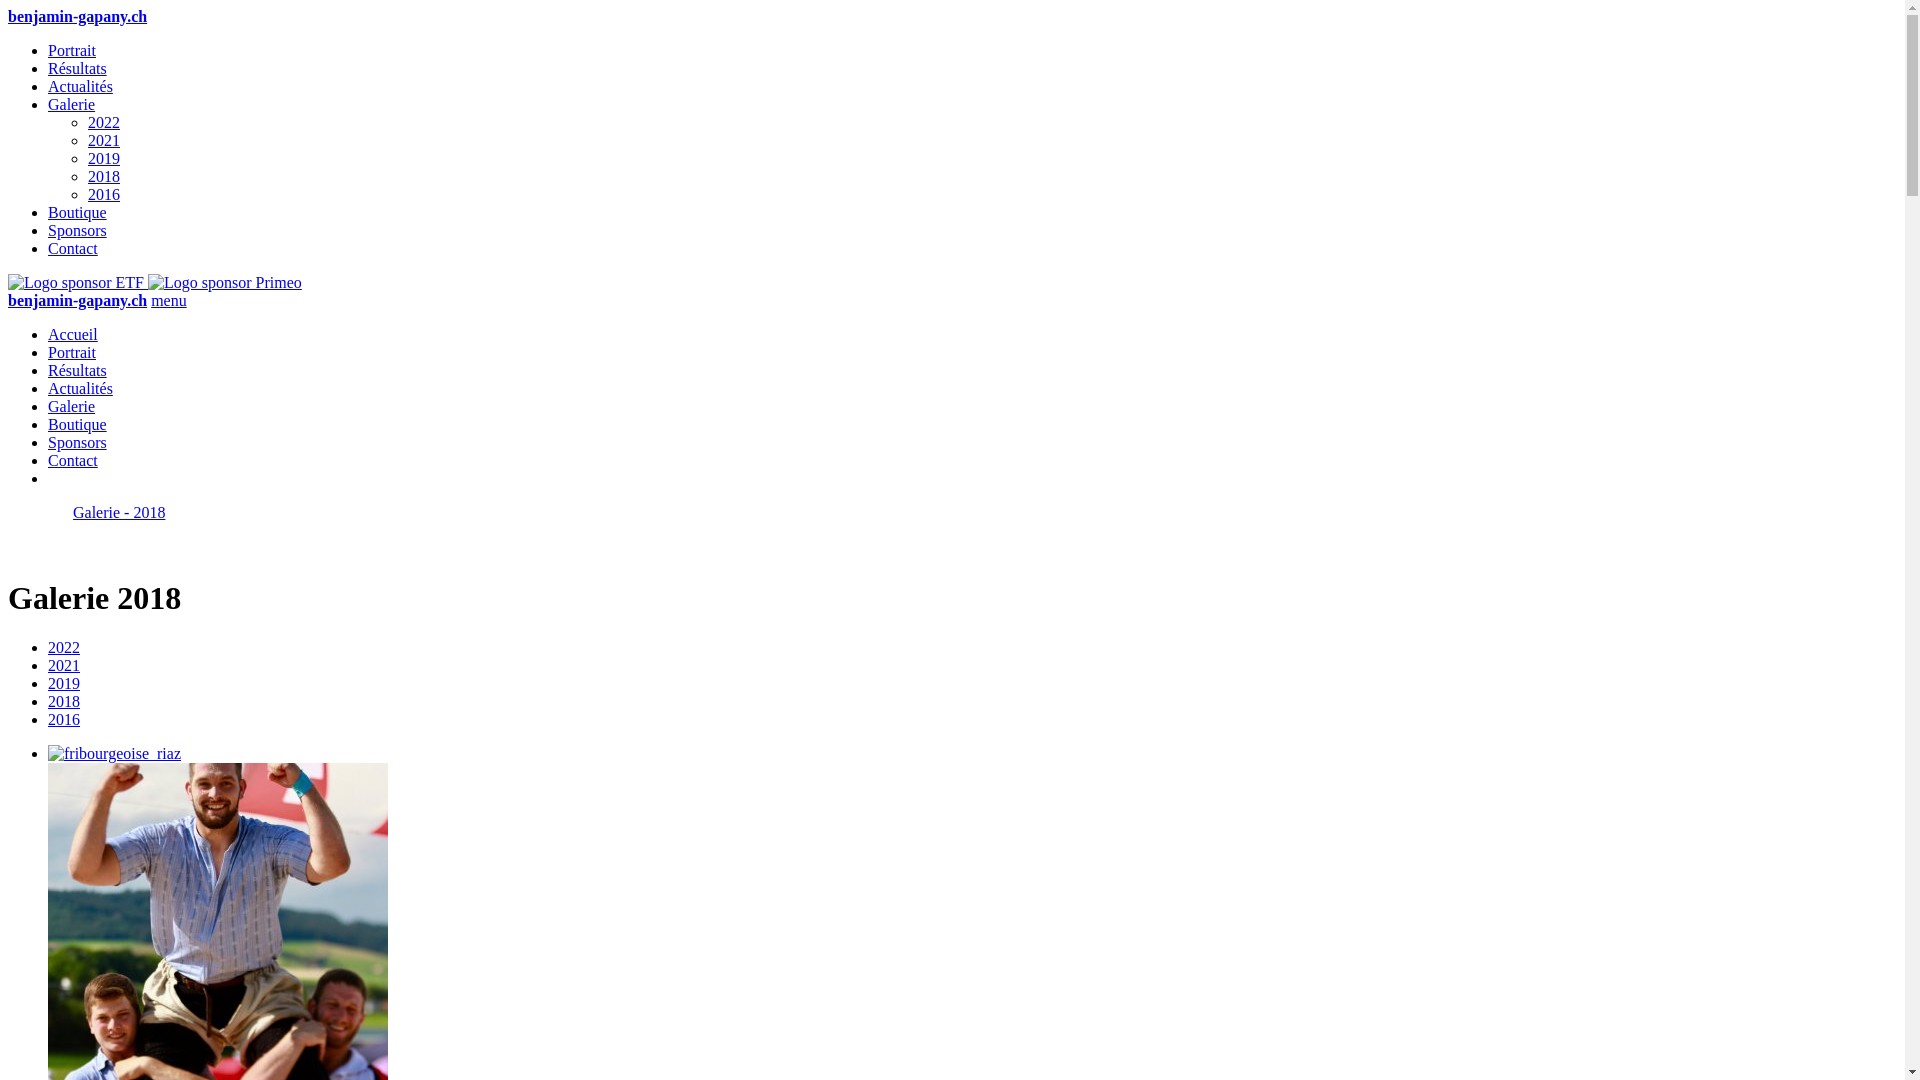 Image resolution: width=1920 pixels, height=1080 pixels. I want to click on Sponsors, so click(78, 230).